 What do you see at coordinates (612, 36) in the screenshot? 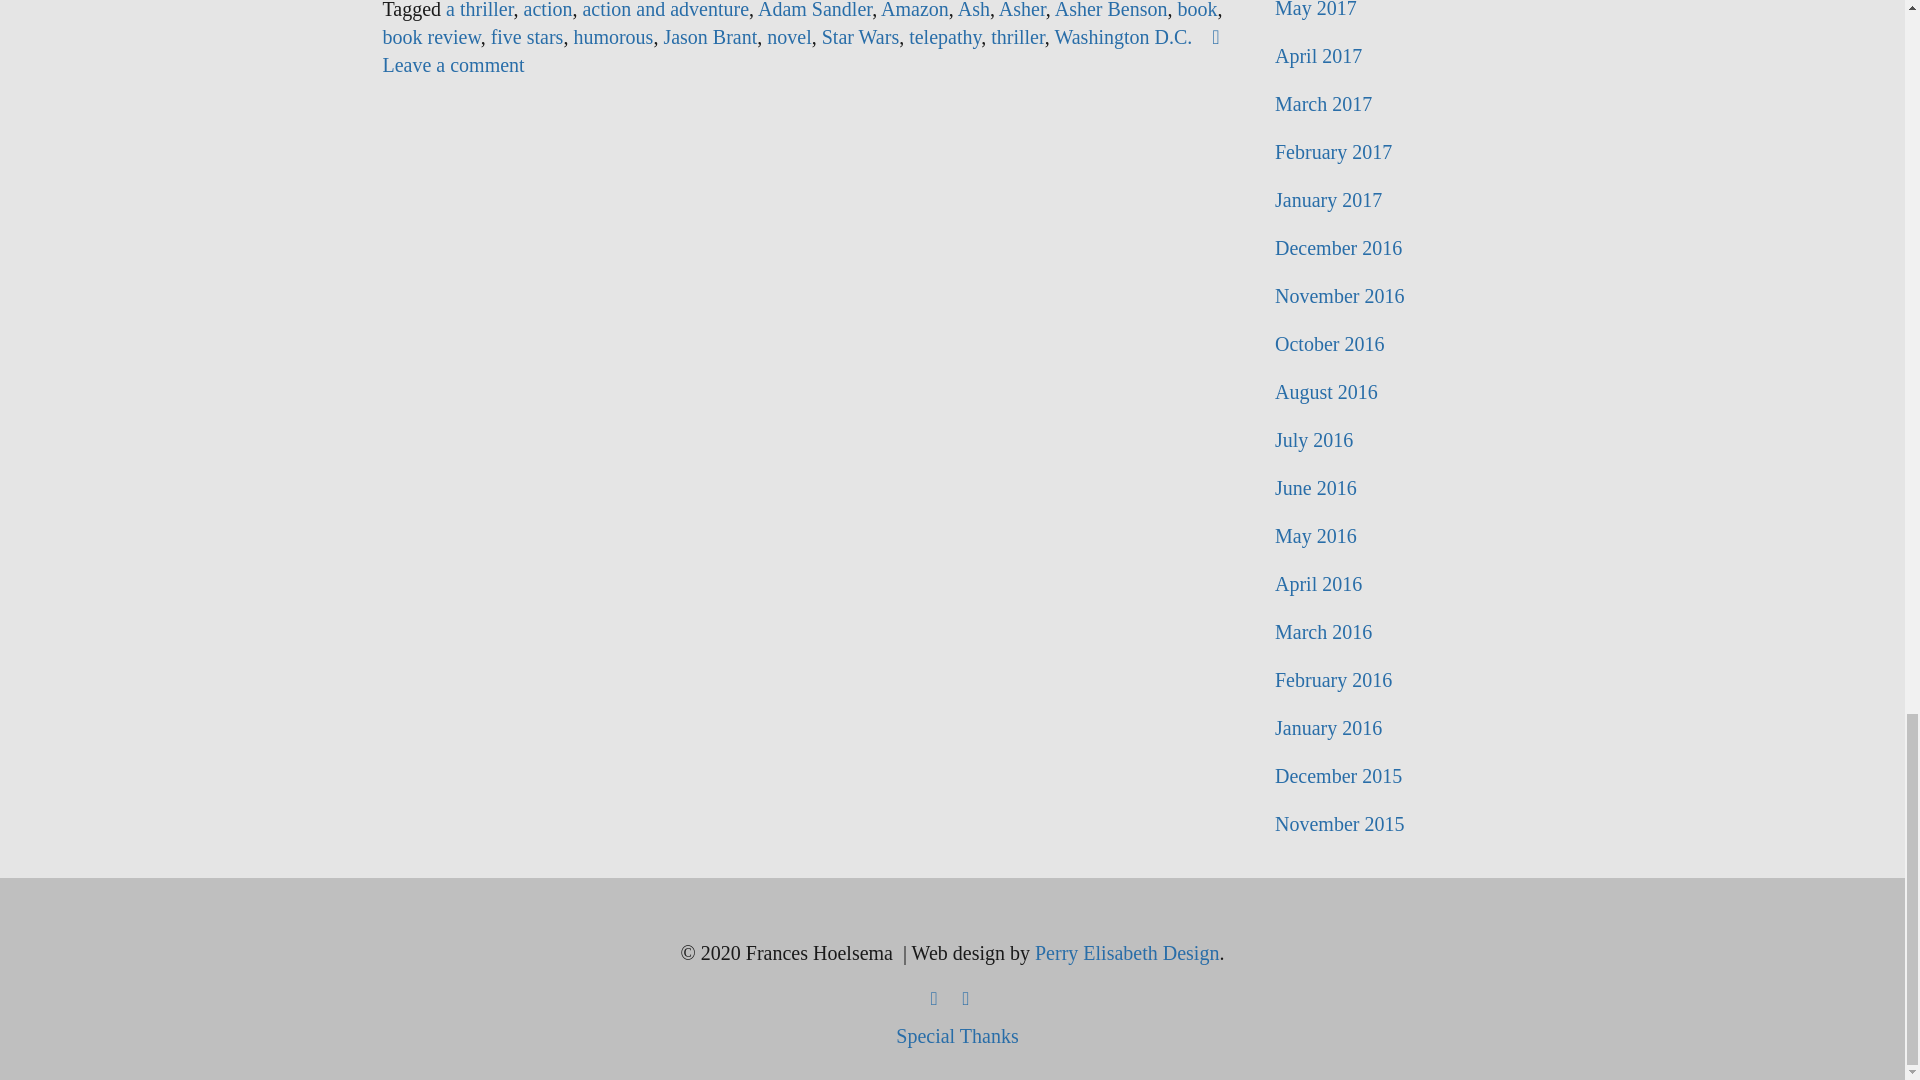
I see `humorous` at bounding box center [612, 36].